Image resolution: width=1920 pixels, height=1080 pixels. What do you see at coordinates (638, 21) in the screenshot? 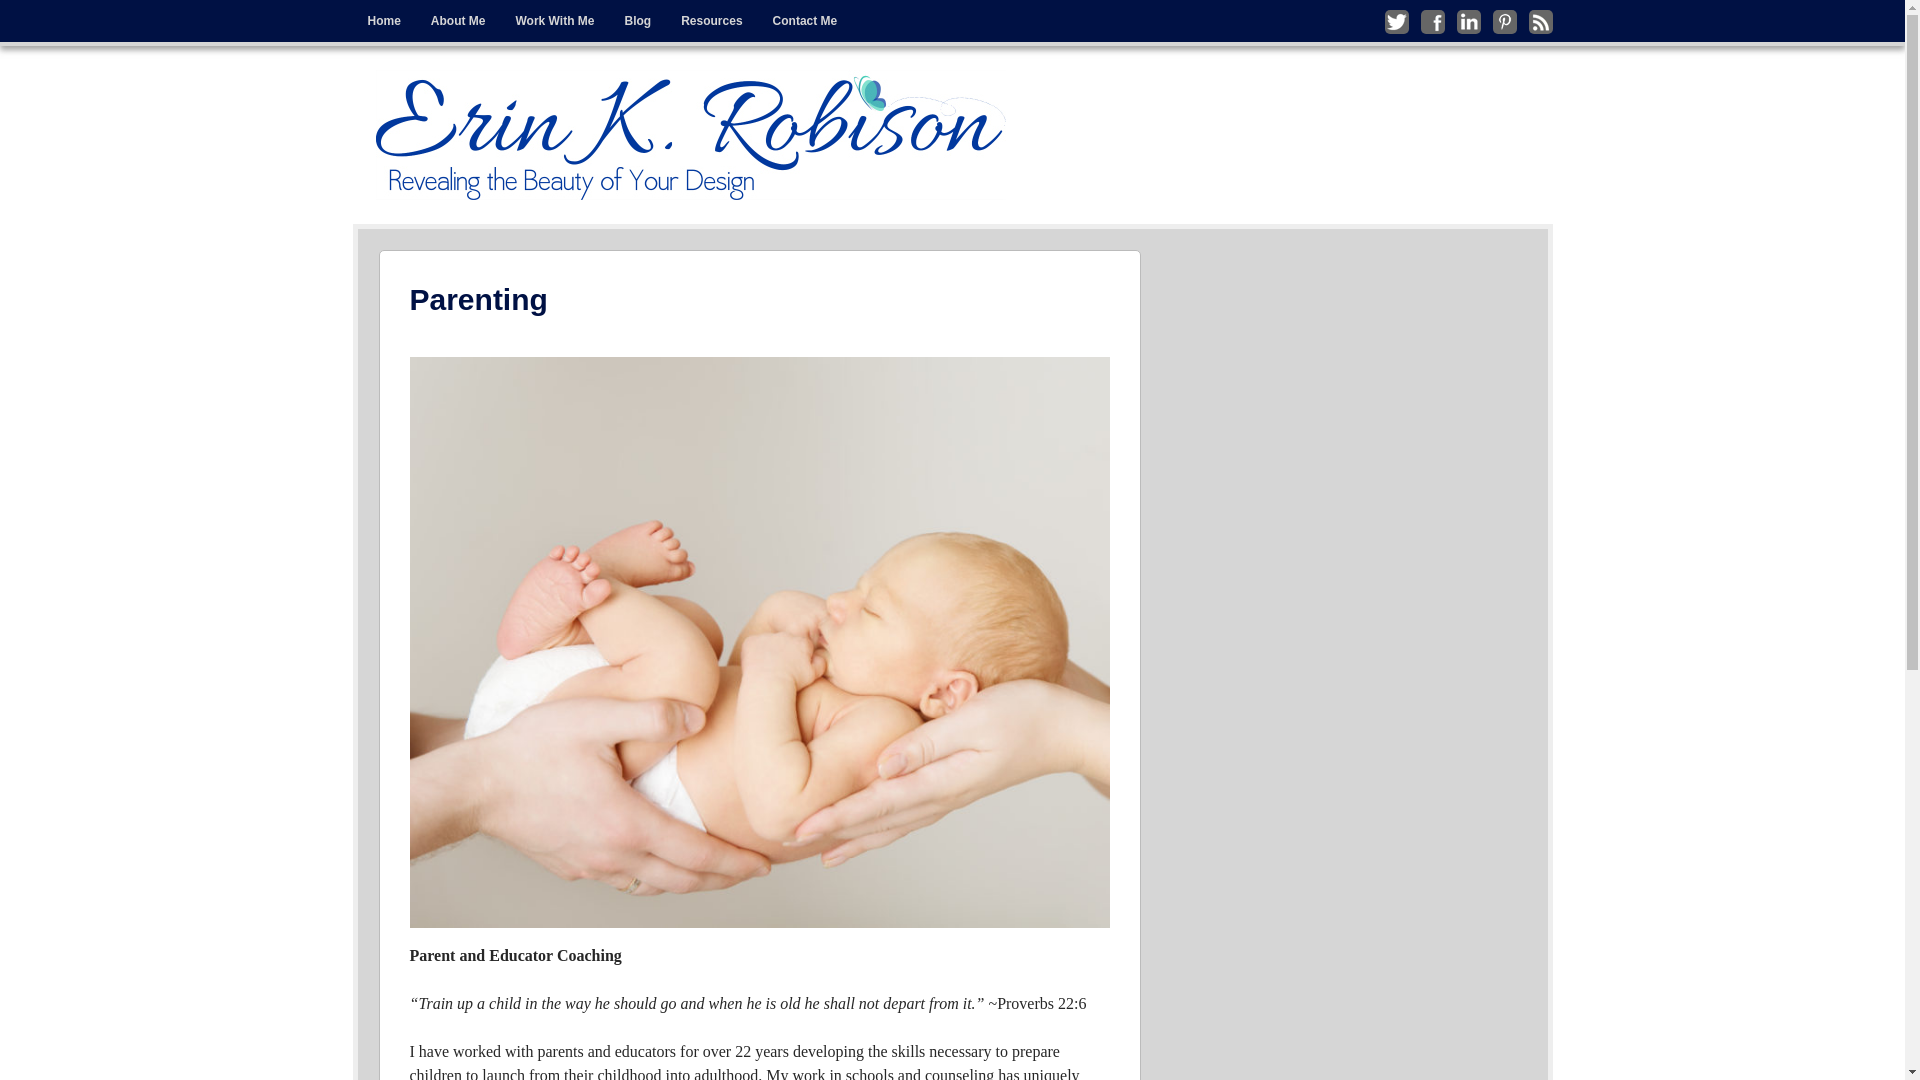
I see `Blog` at bounding box center [638, 21].